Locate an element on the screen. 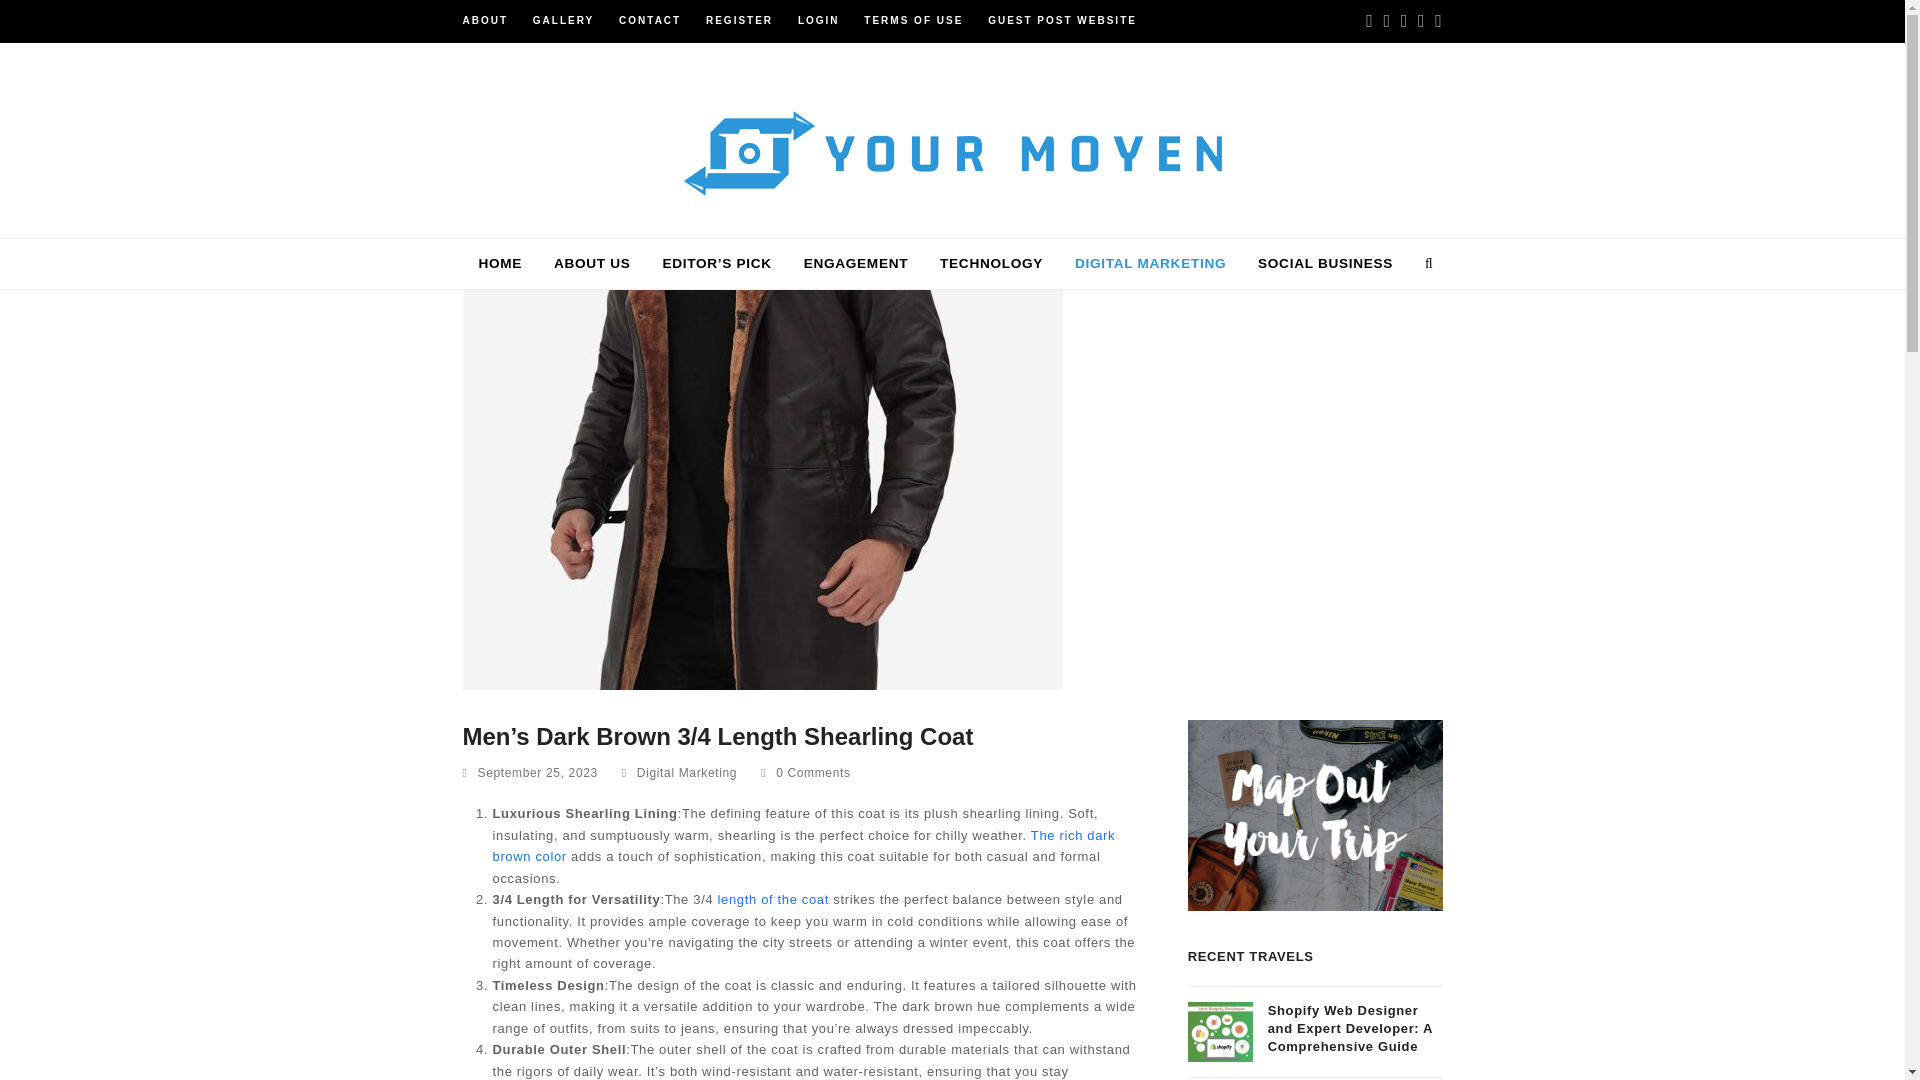 The width and height of the screenshot is (1920, 1080). GALLERY is located at coordinates (563, 20).